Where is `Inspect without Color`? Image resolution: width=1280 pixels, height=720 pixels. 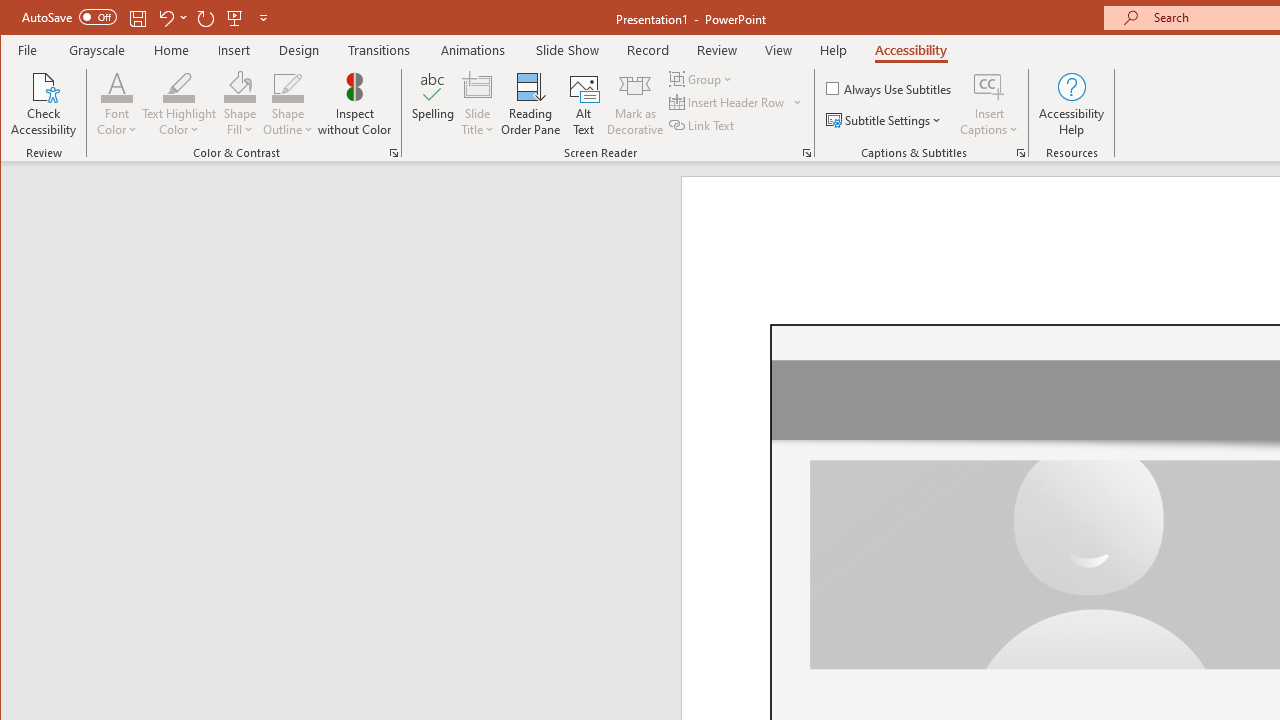 Inspect without Color is located at coordinates (355, 104).